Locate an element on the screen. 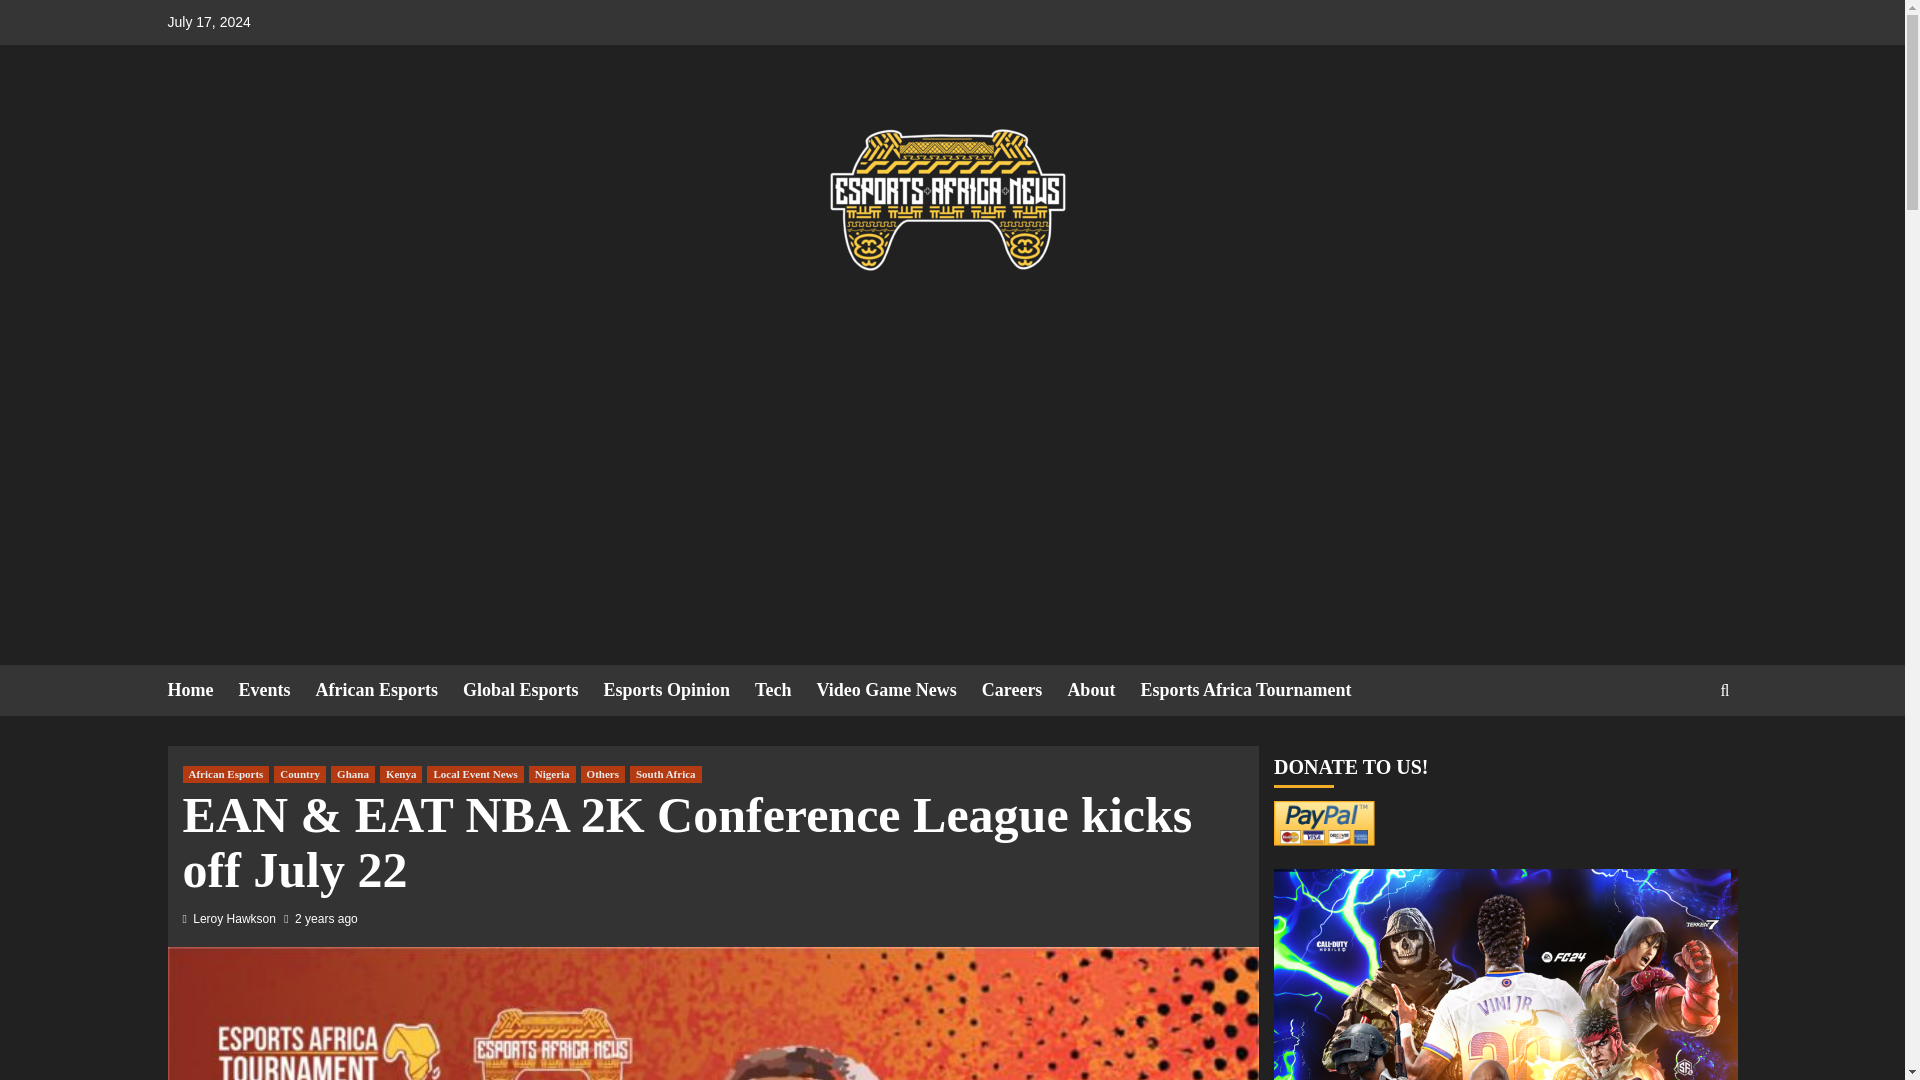 The width and height of the screenshot is (1920, 1080). Search is located at coordinates (1724, 689).